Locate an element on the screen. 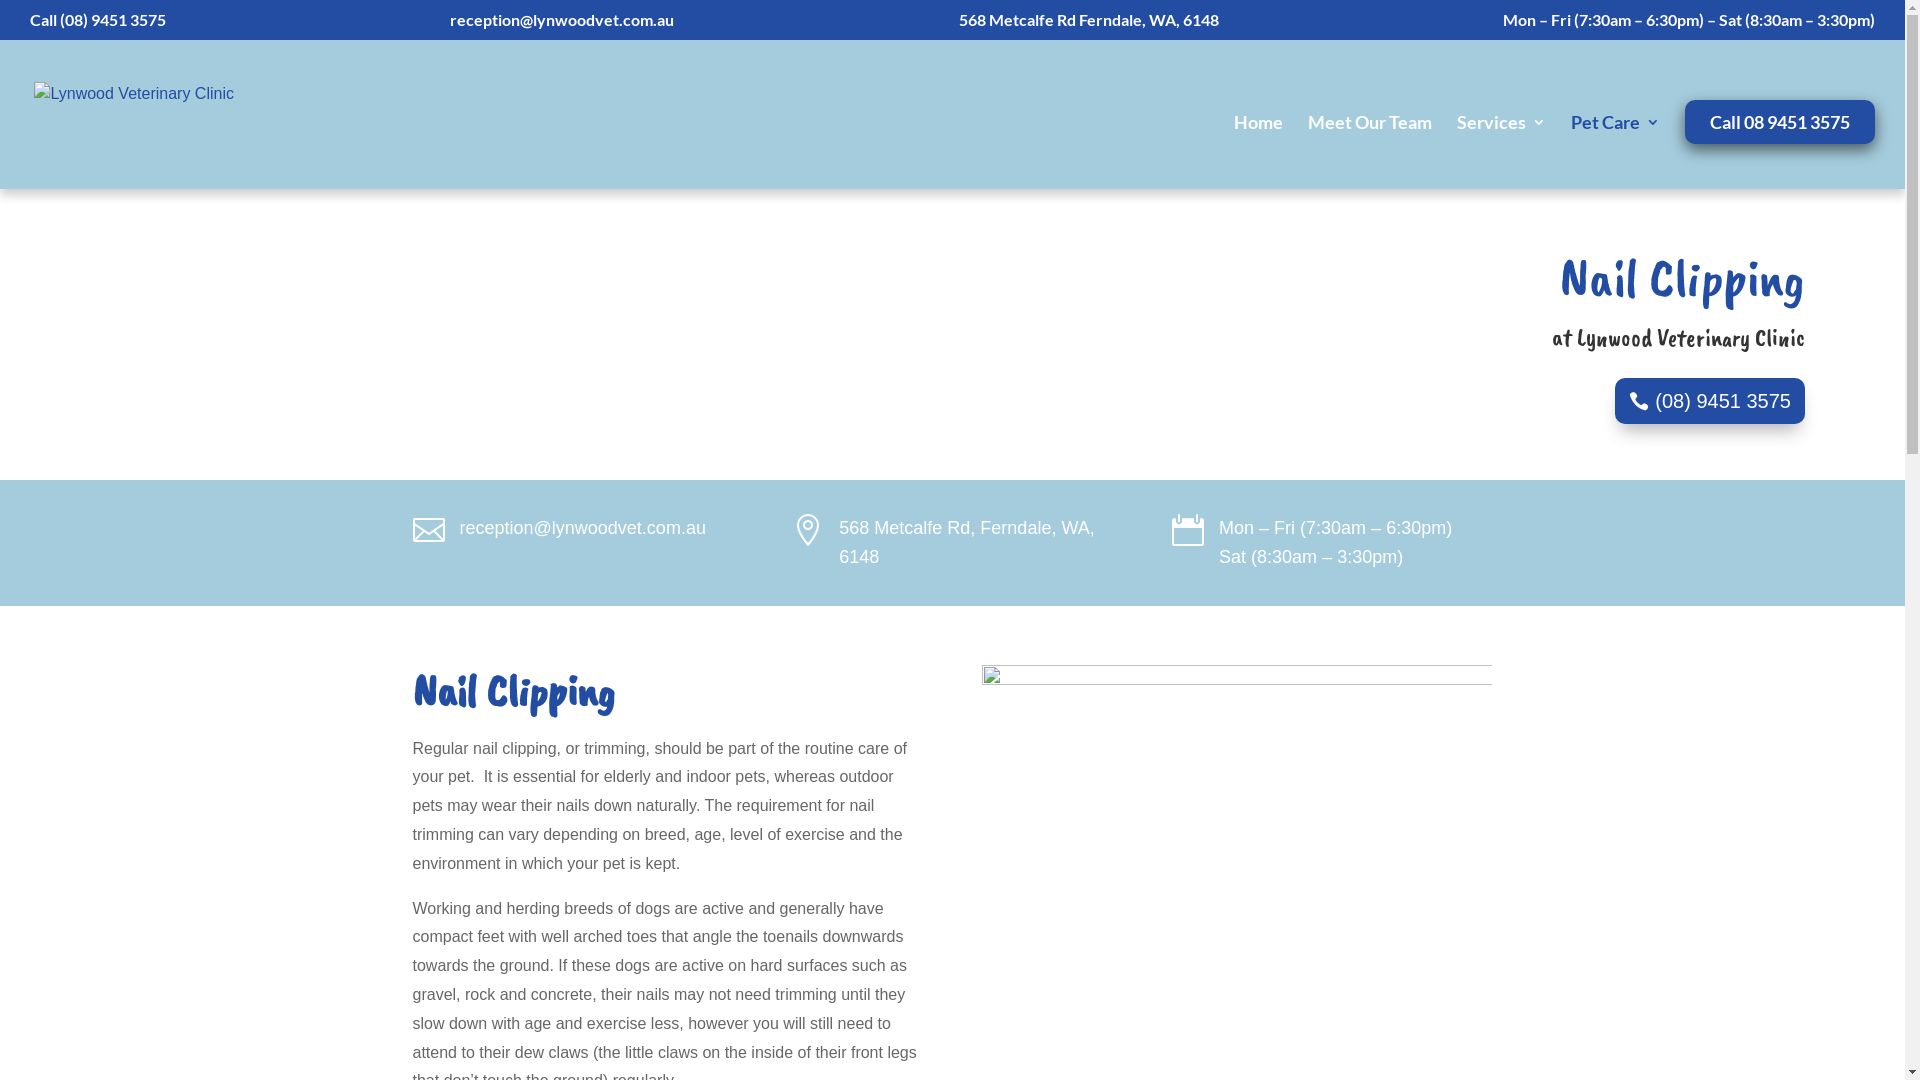 The width and height of the screenshot is (1920, 1080). Home is located at coordinates (1258, 152).